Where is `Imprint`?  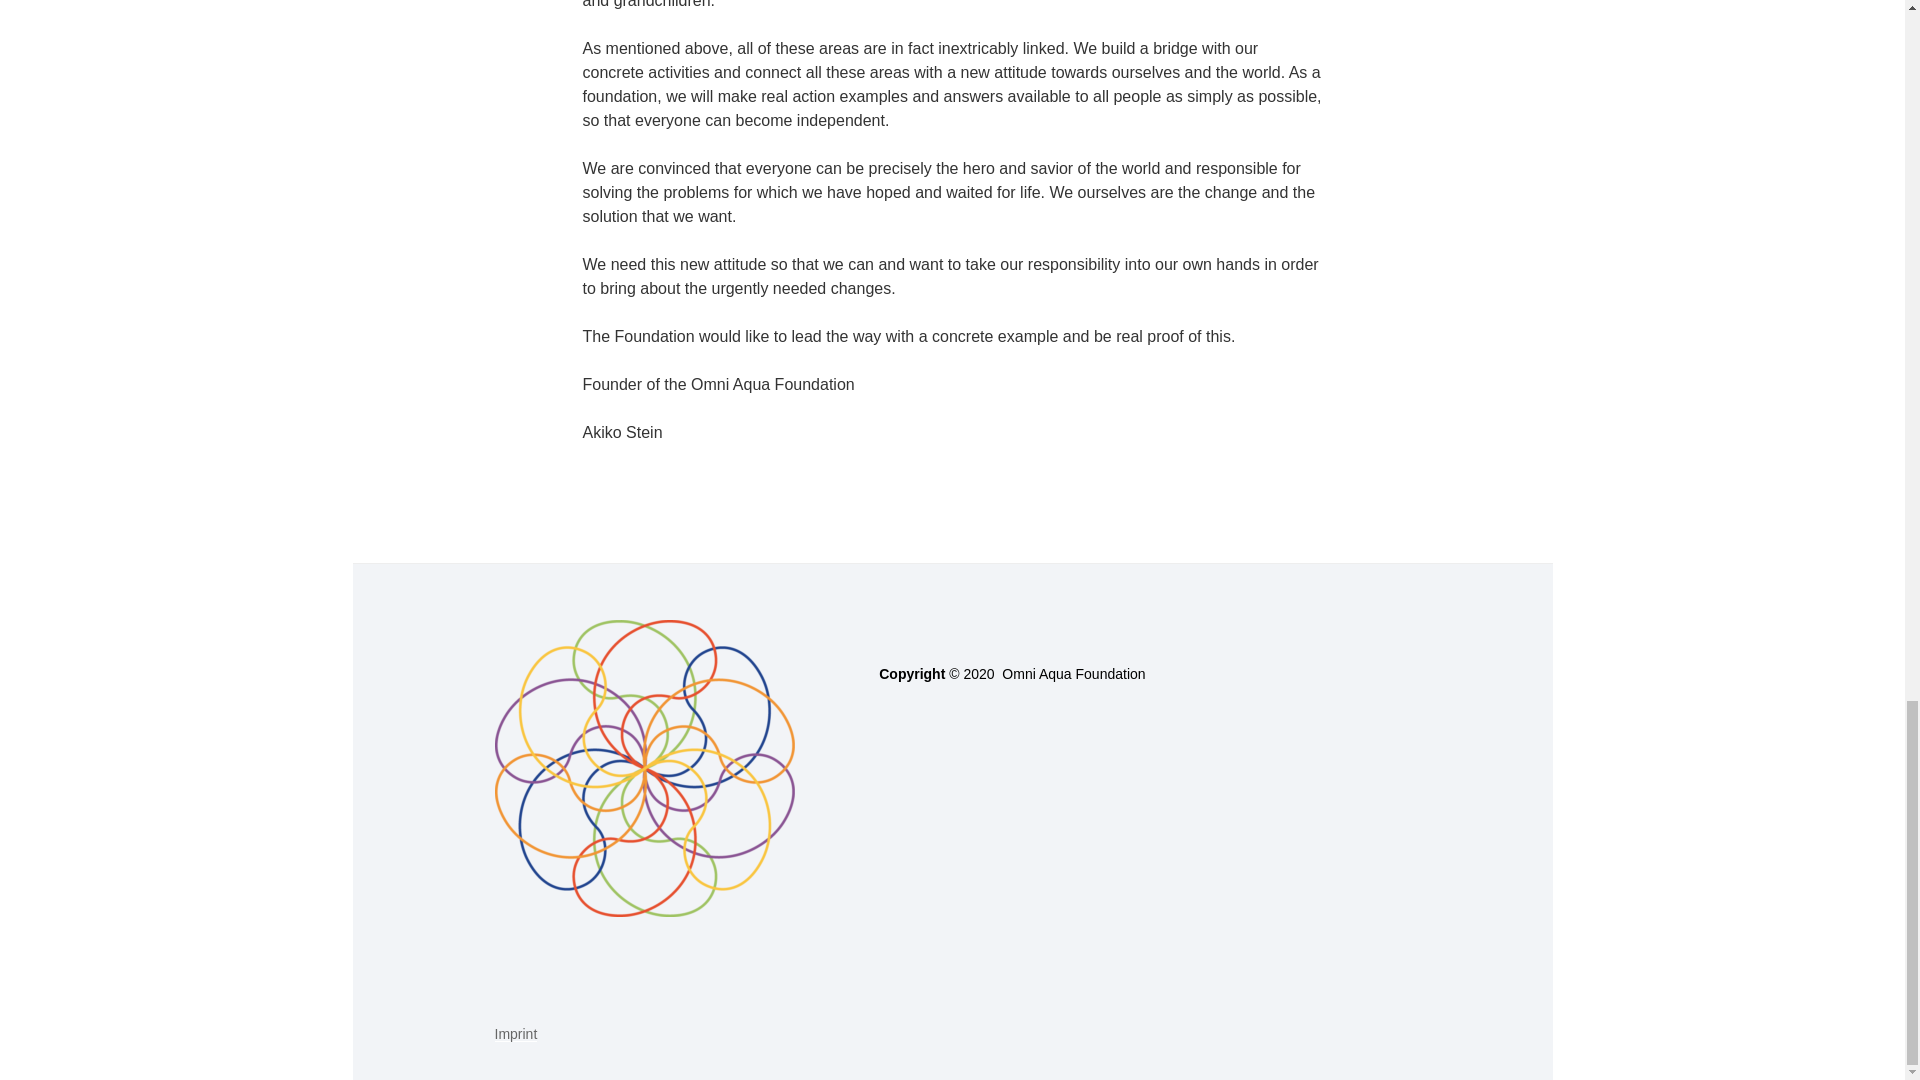
Imprint is located at coordinates (515, 1034).